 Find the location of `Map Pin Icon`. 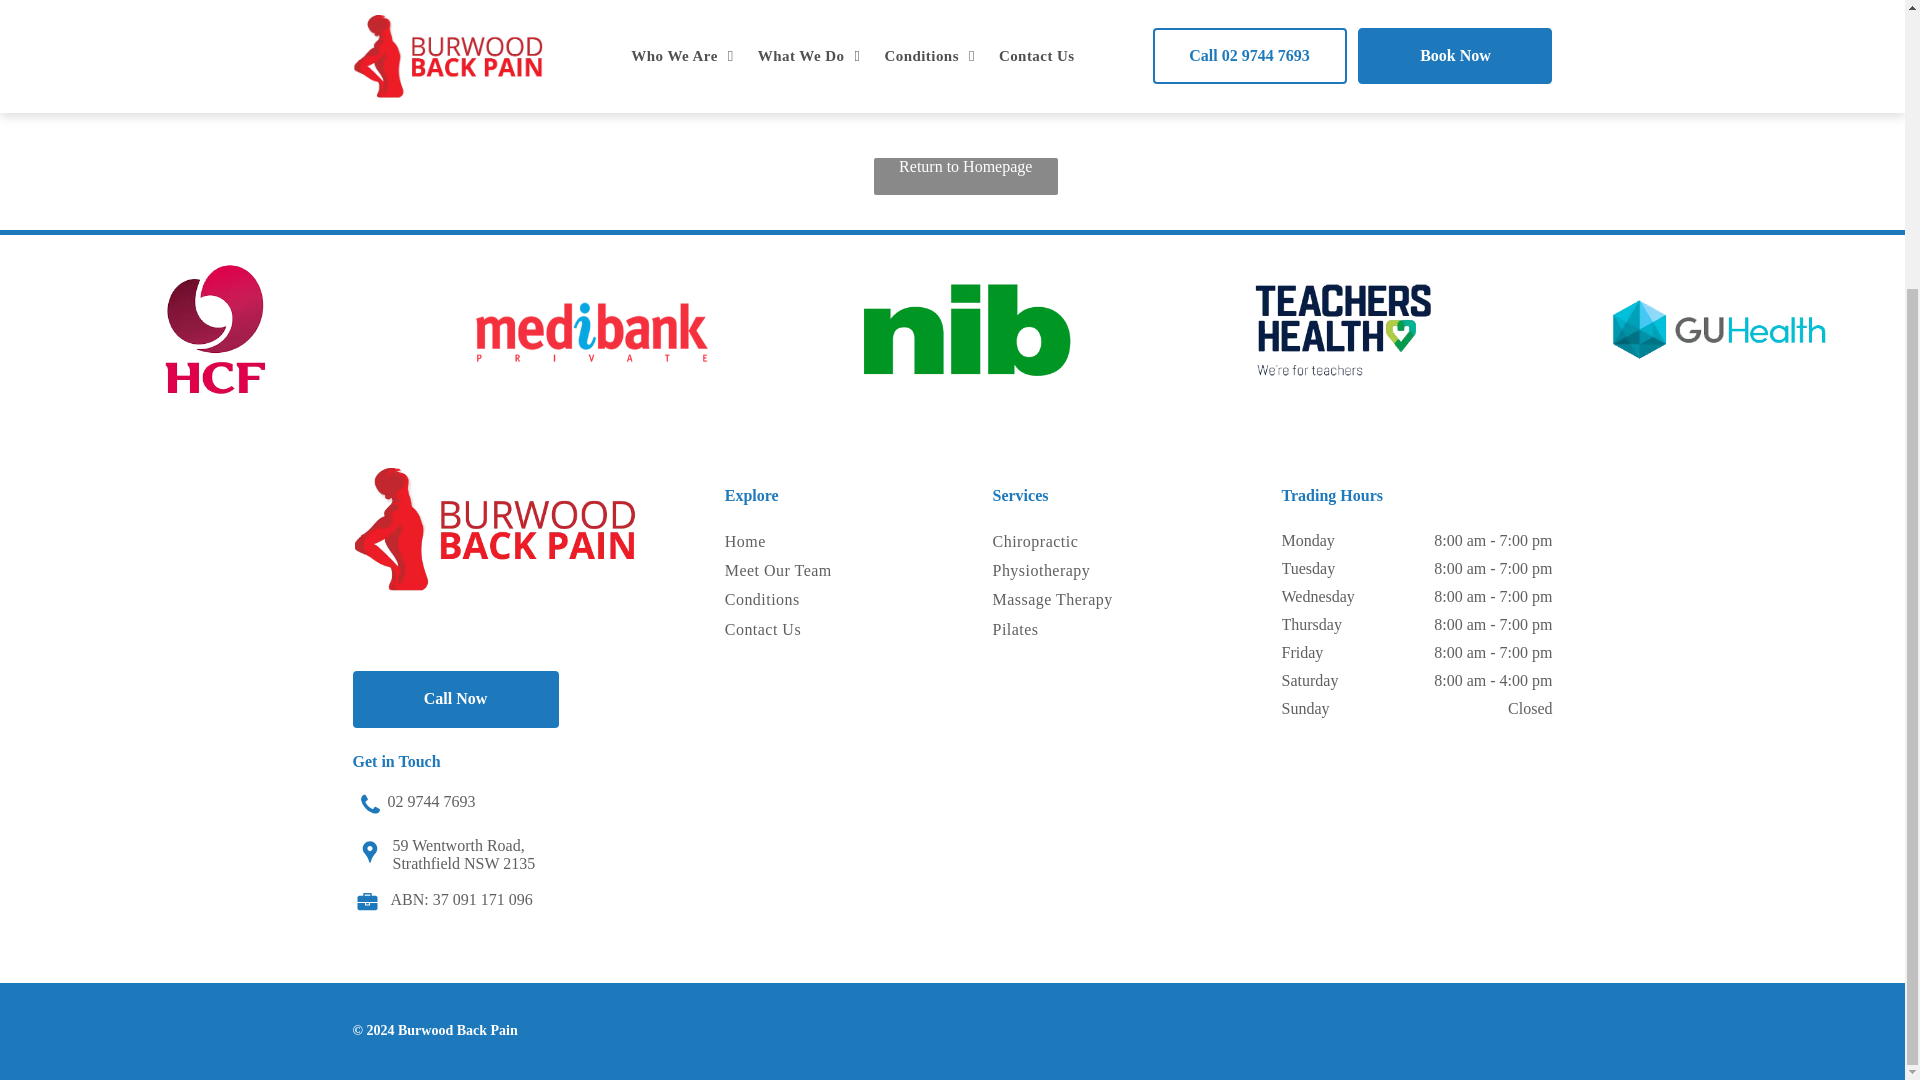

Map Pin Icon is located at coordinates (370, 850).